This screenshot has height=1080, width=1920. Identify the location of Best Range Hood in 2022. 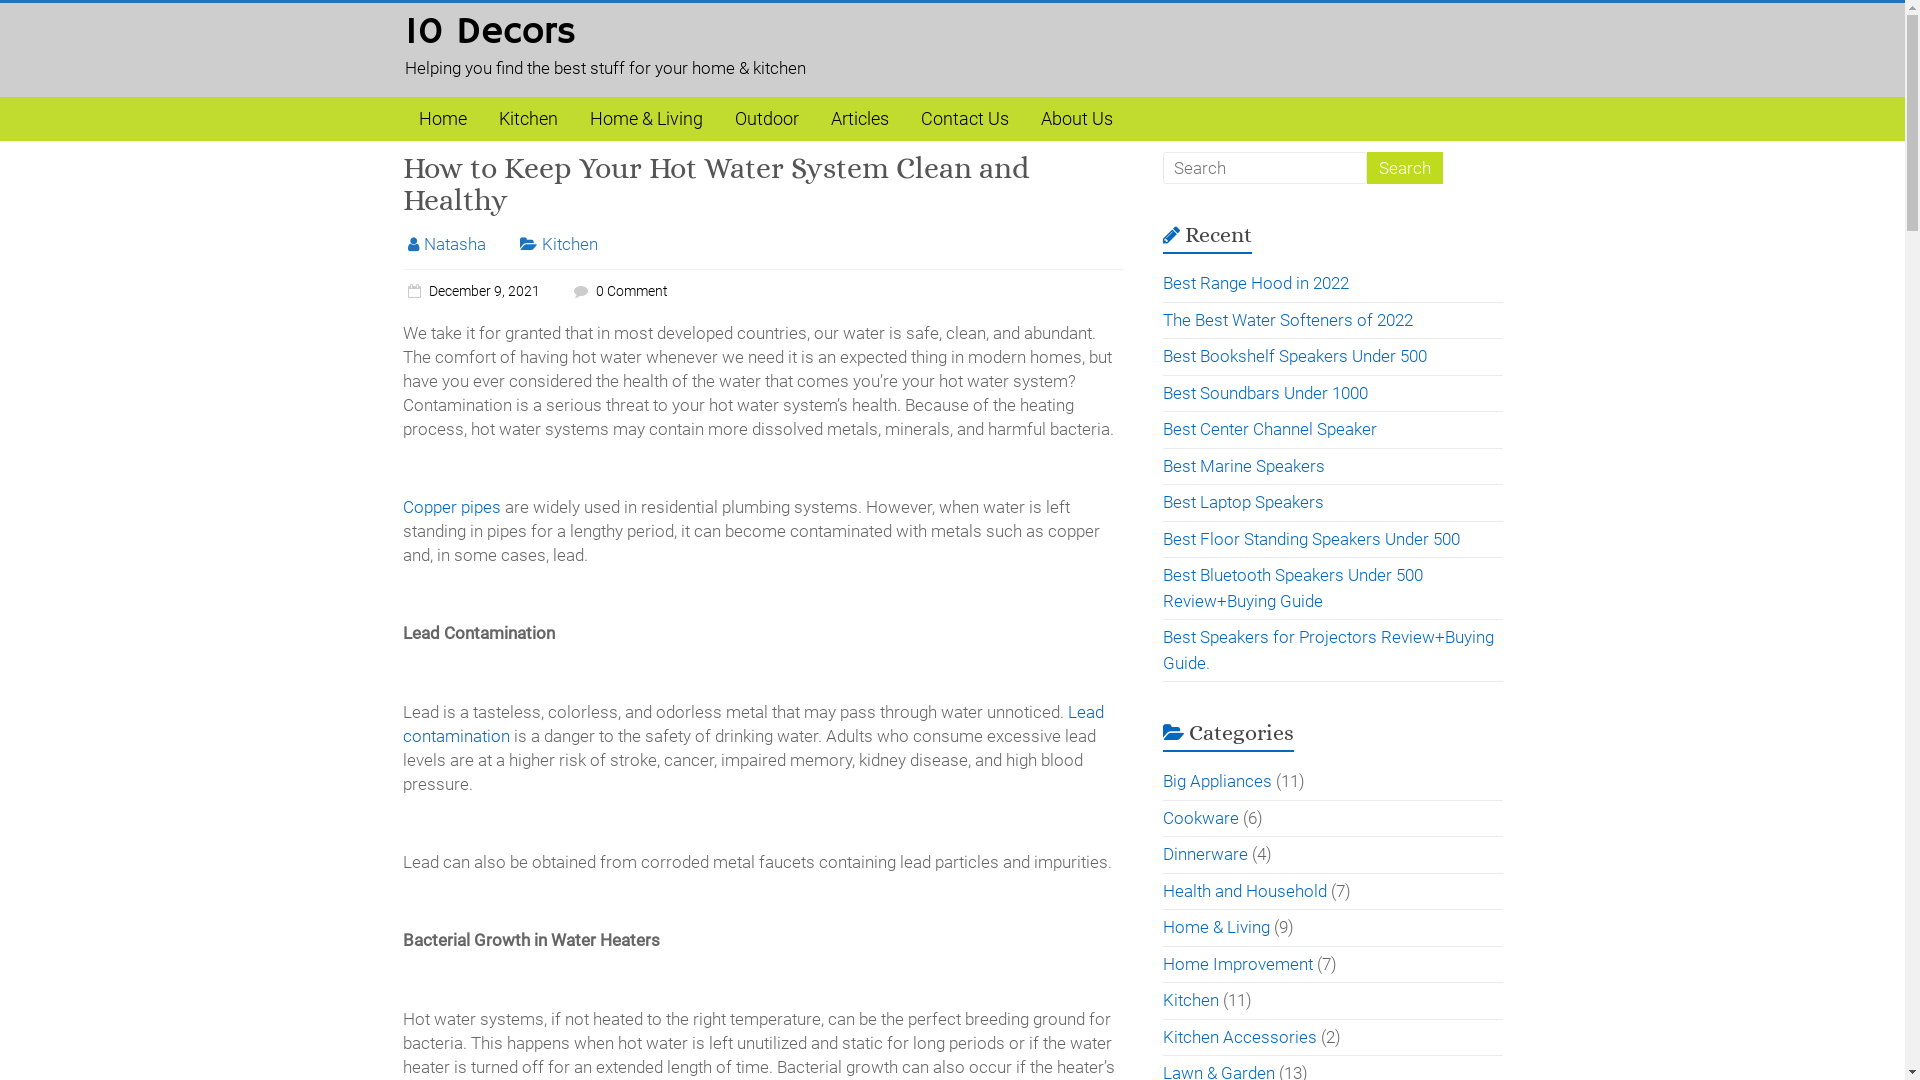
(1256, 283).